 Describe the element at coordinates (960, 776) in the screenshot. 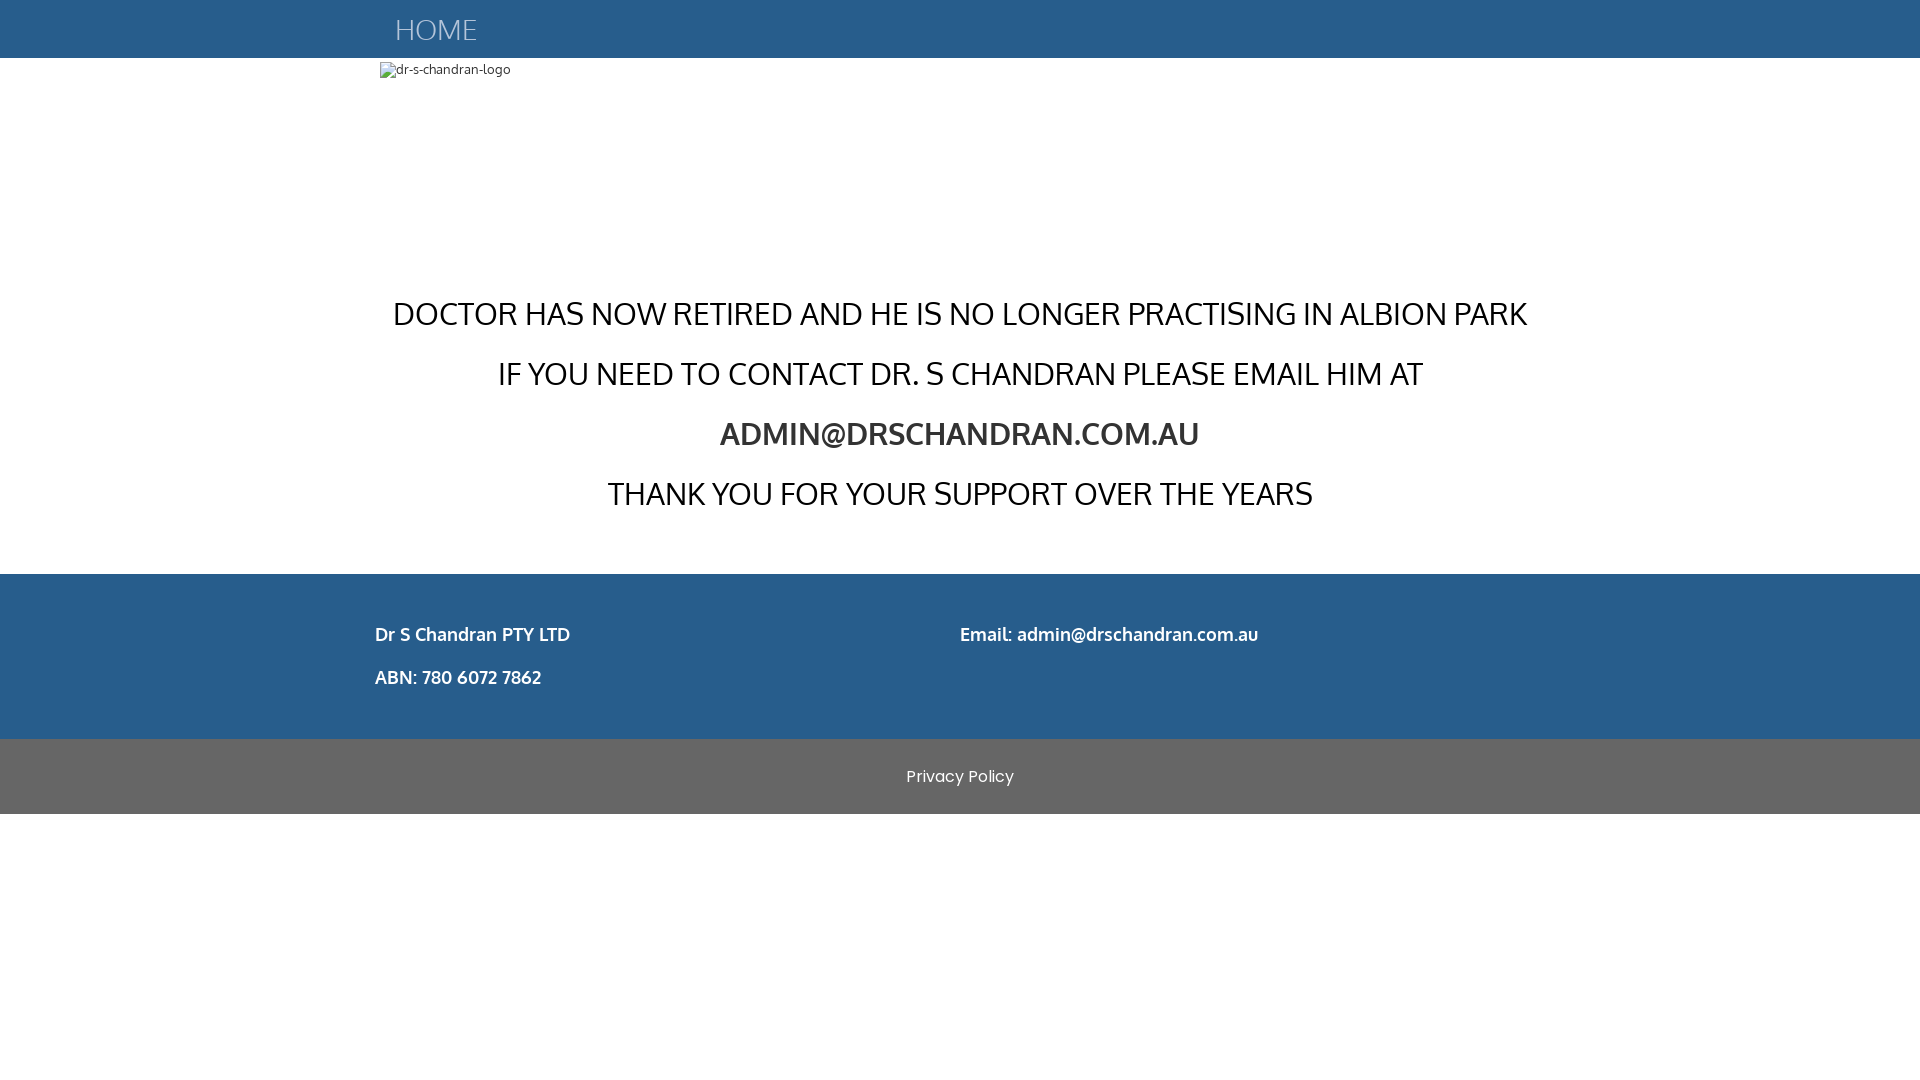

I see `Privacy Policy` at that location.